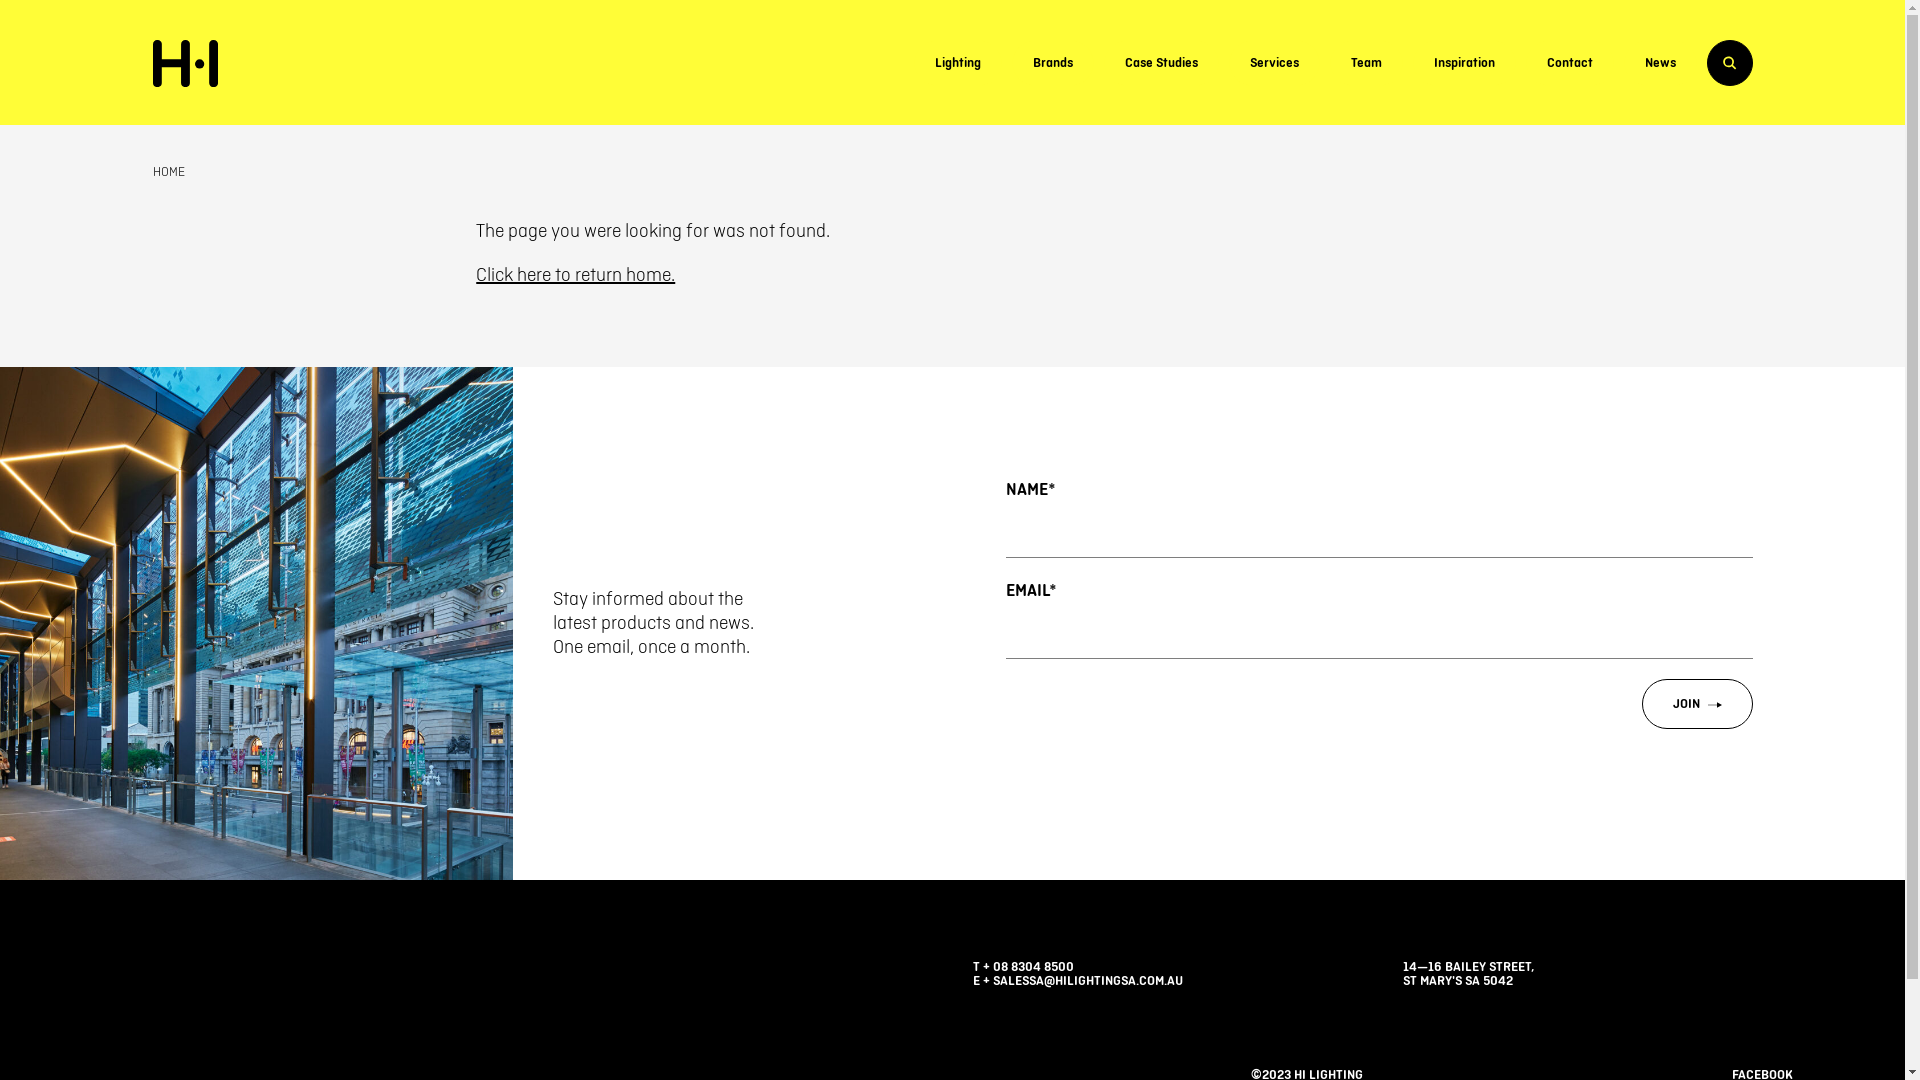  What do you see at coordinates (1698, 704) in the screenshot?
I see `JOIN` at bounding box center [1698, 704].